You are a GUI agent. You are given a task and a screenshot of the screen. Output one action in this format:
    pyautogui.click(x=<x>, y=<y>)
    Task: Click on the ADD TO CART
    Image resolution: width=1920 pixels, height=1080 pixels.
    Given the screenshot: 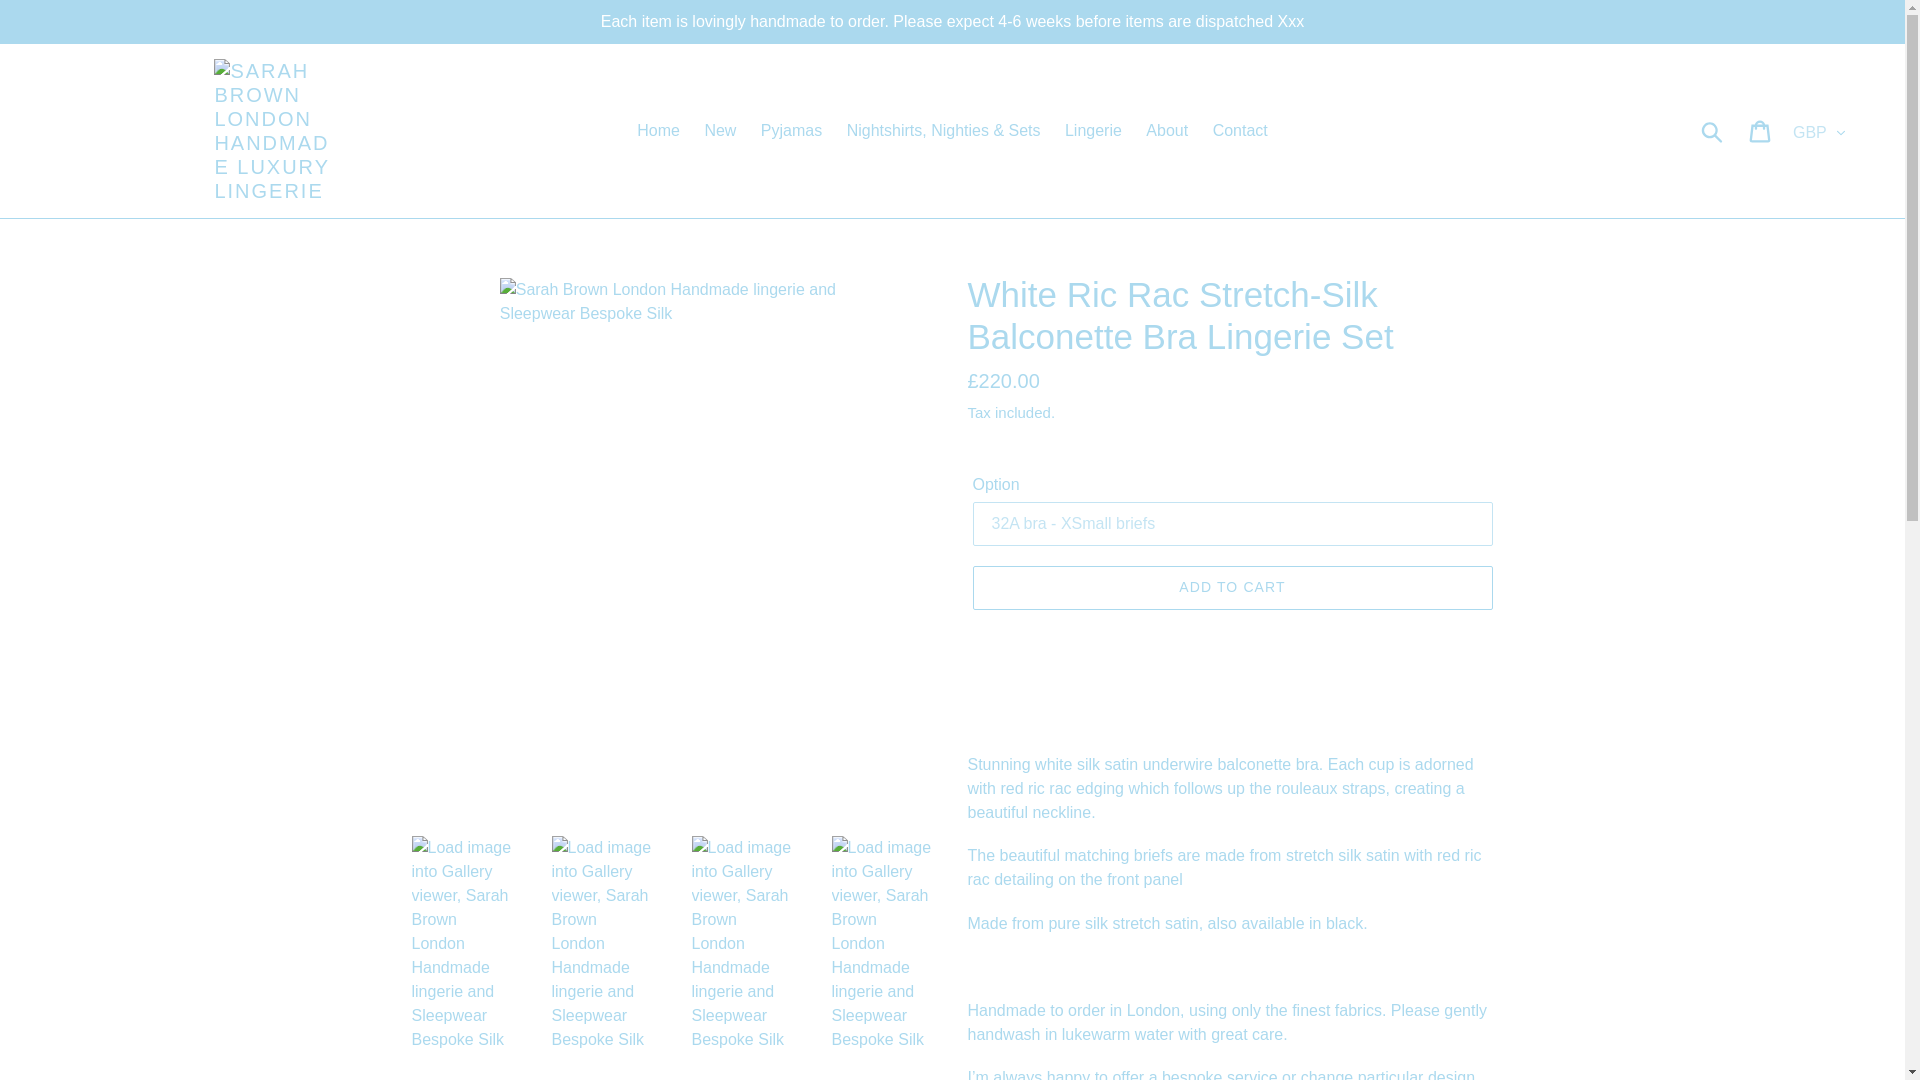 What is the action you would take?
    pyautogui.click(x=1231, y=588)
    